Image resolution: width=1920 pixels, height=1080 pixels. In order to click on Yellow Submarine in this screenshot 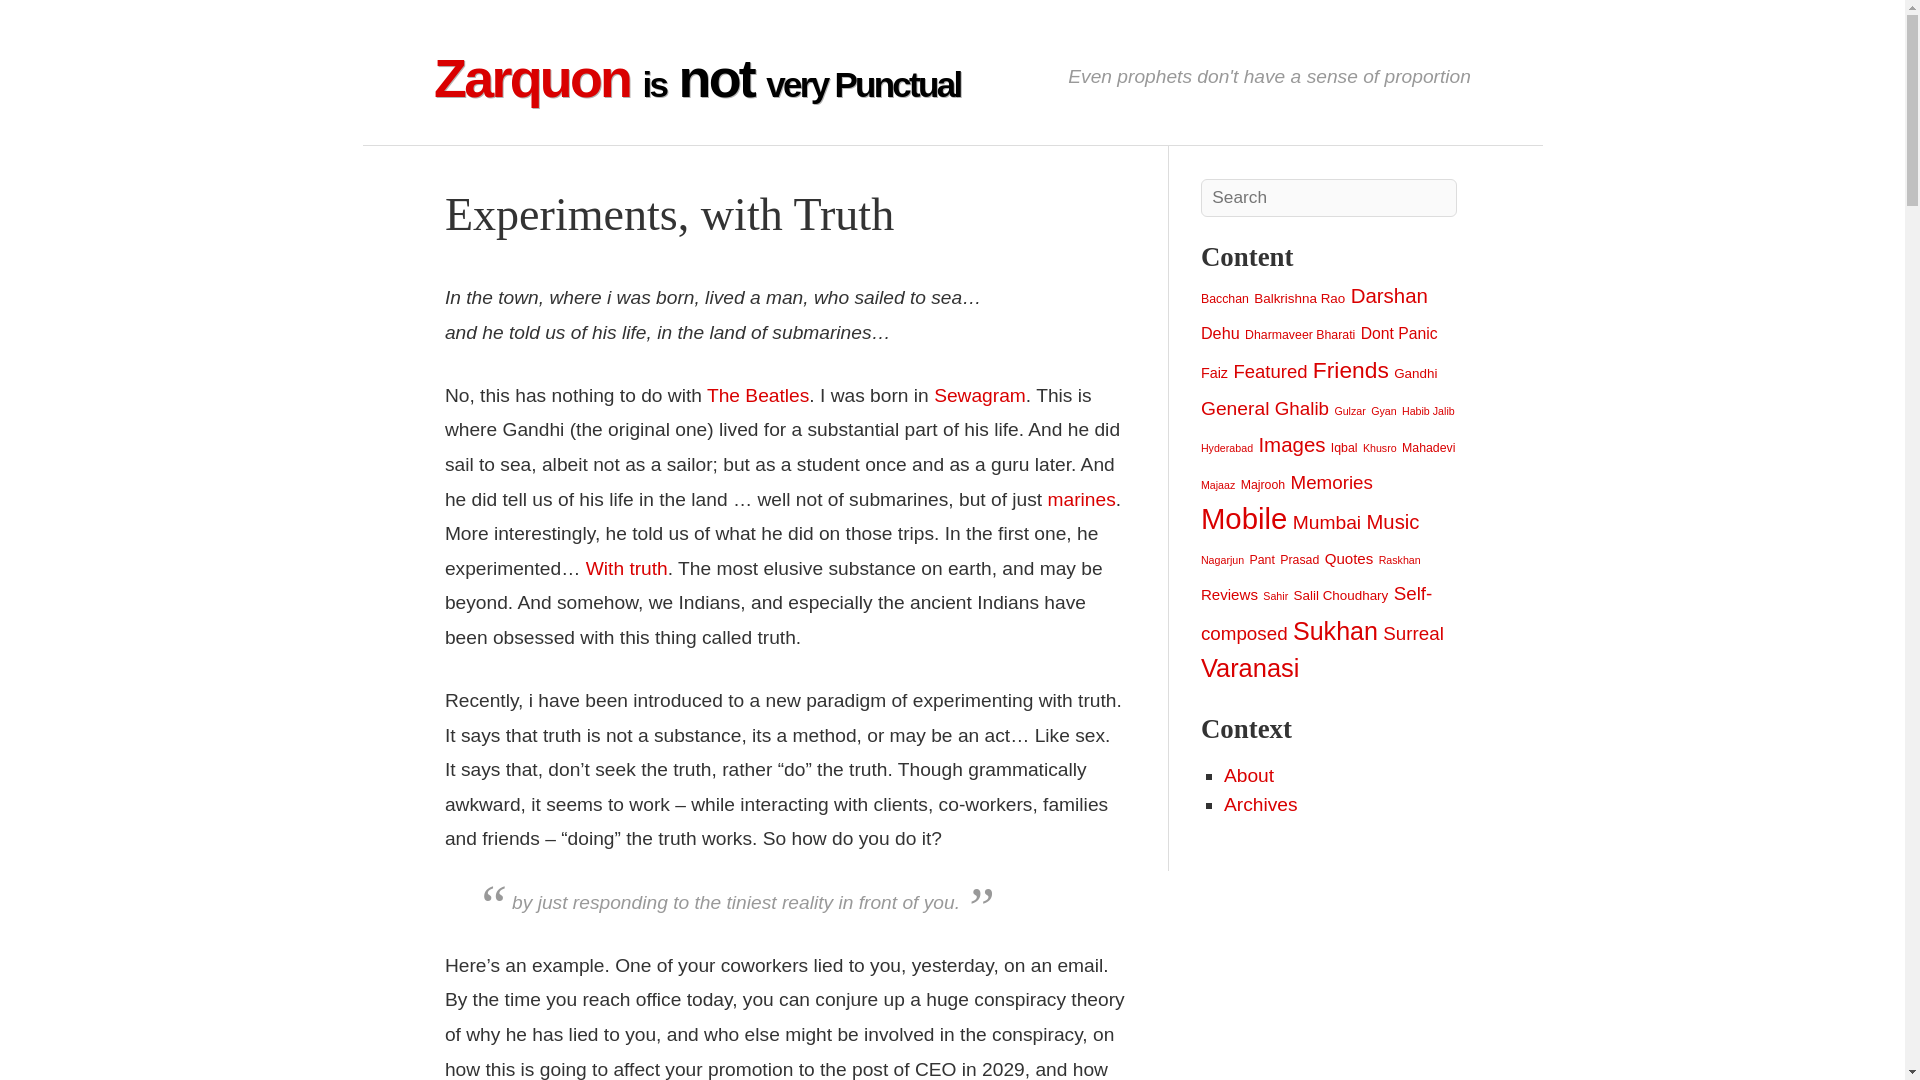, I will do `click(757, 395)`.